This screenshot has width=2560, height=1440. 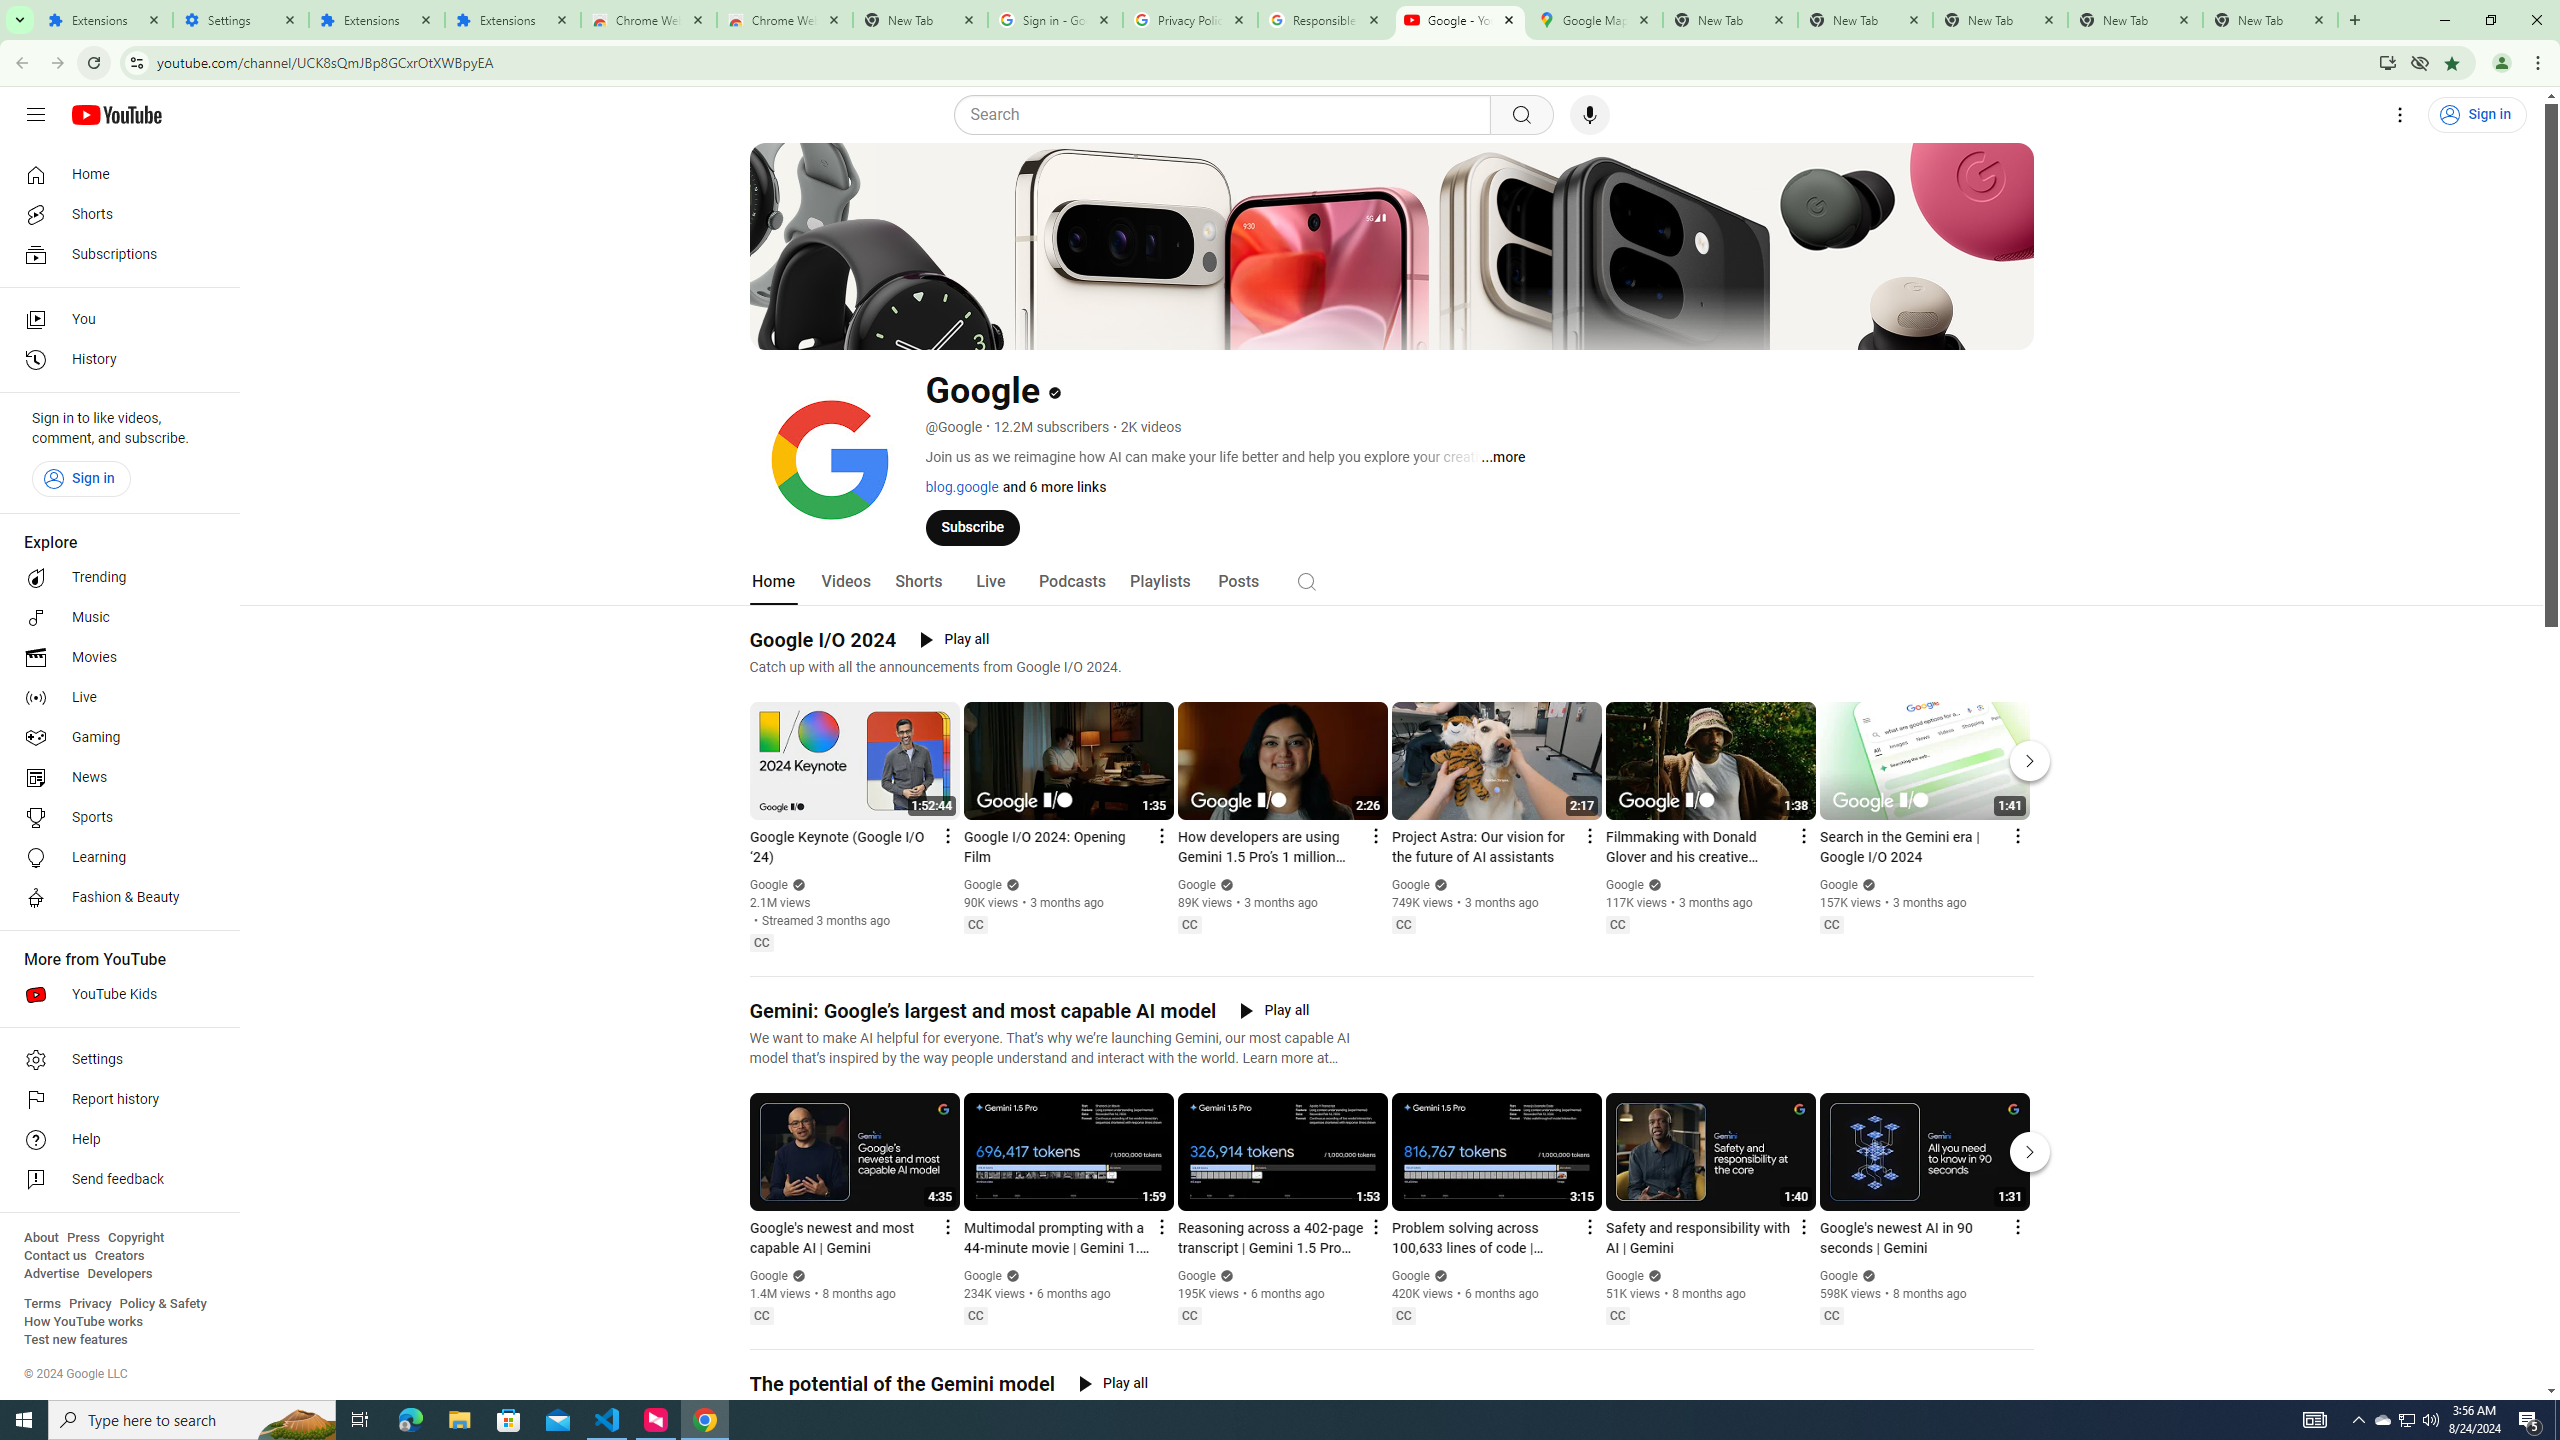 I want to click on Extensions, so click(x=104, y=20).